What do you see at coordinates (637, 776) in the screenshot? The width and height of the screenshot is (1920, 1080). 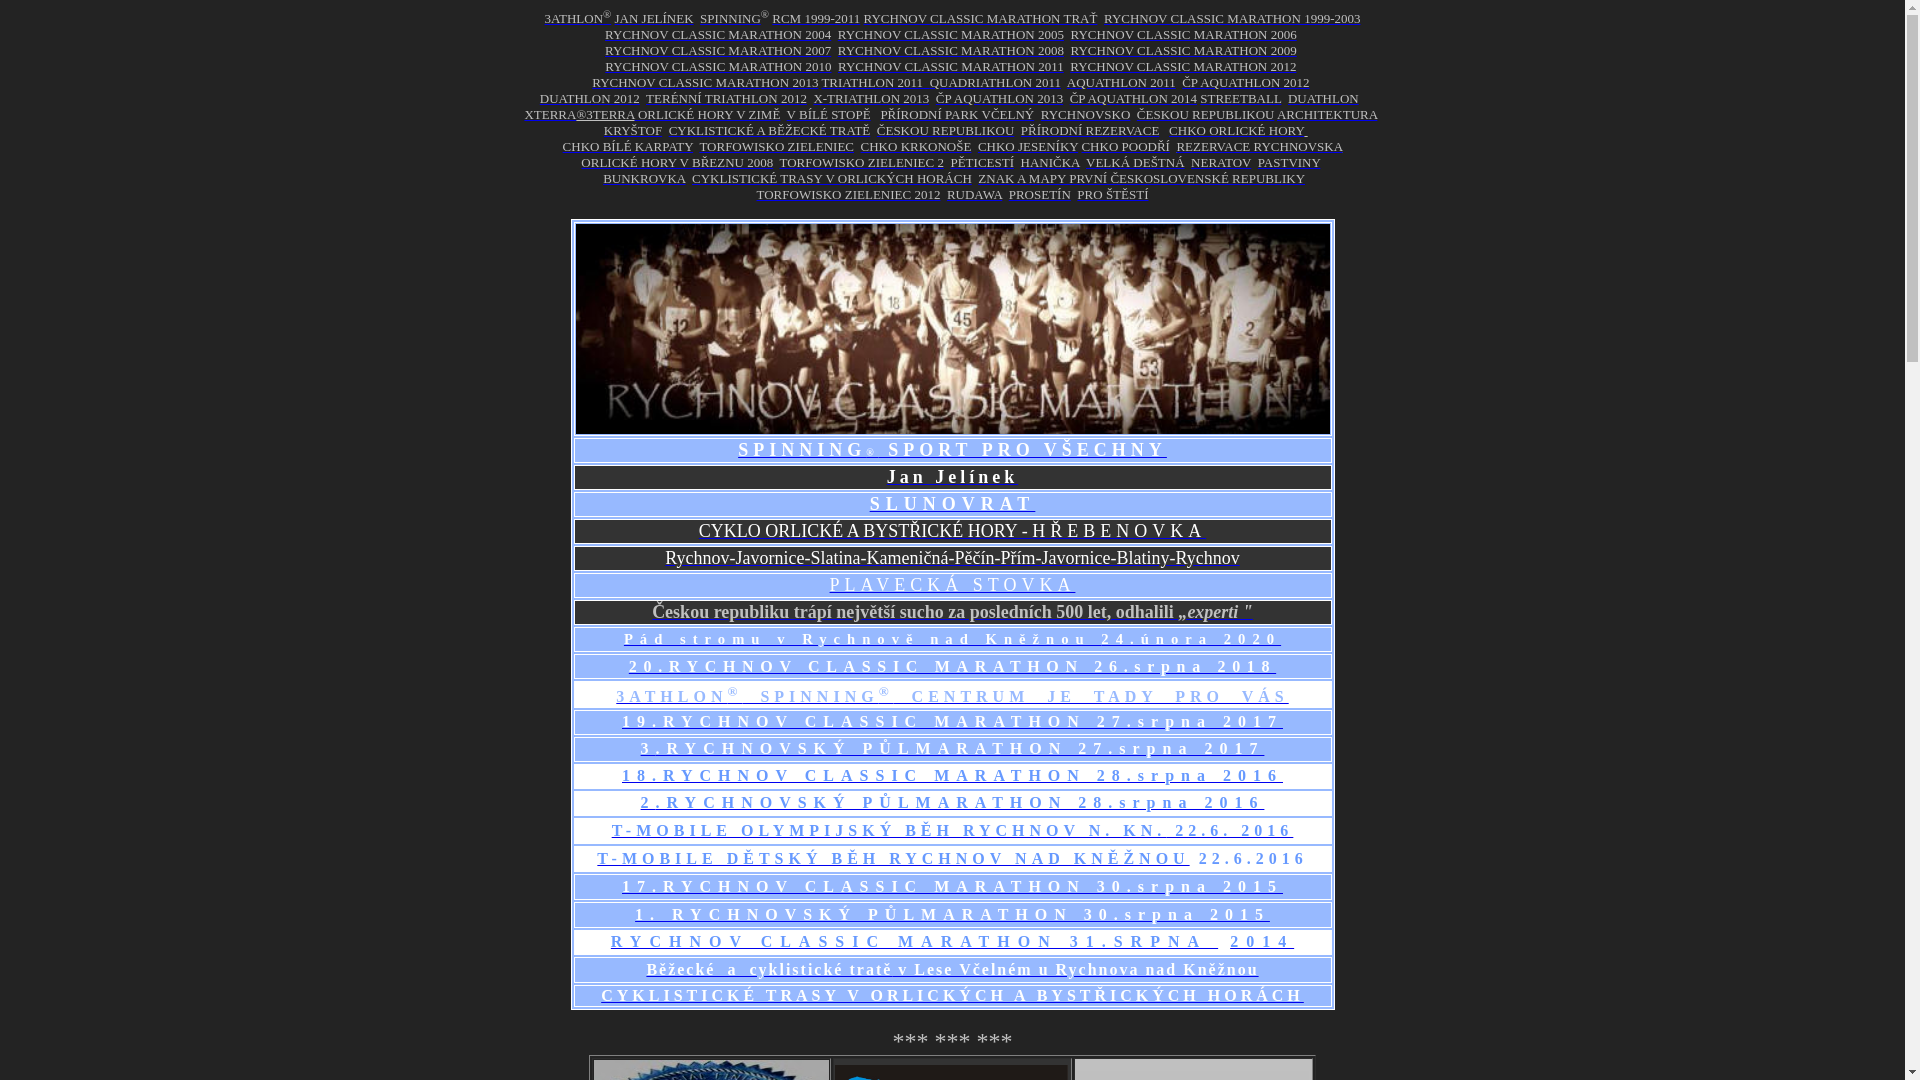 I see `18` at bounding box center [637, 776].